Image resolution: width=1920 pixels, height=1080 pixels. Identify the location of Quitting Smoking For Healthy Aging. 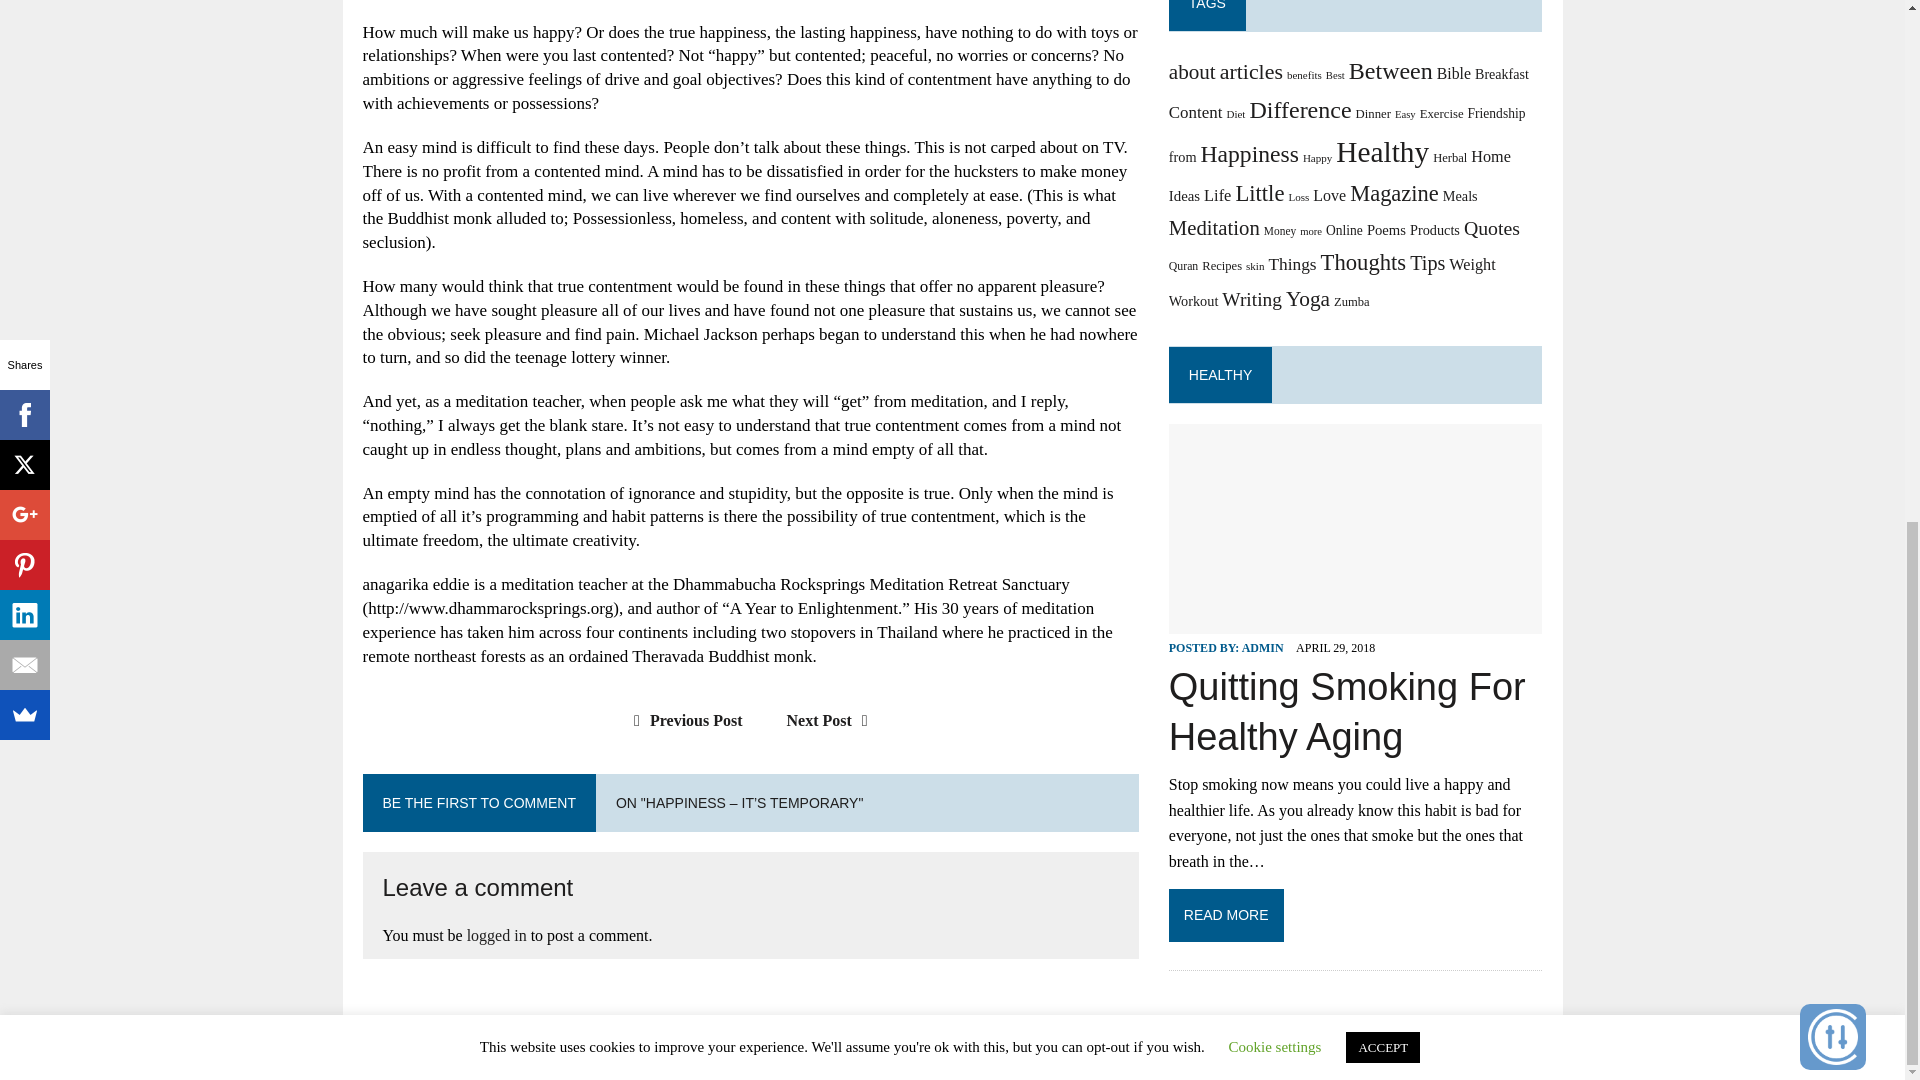
(1356, 620).